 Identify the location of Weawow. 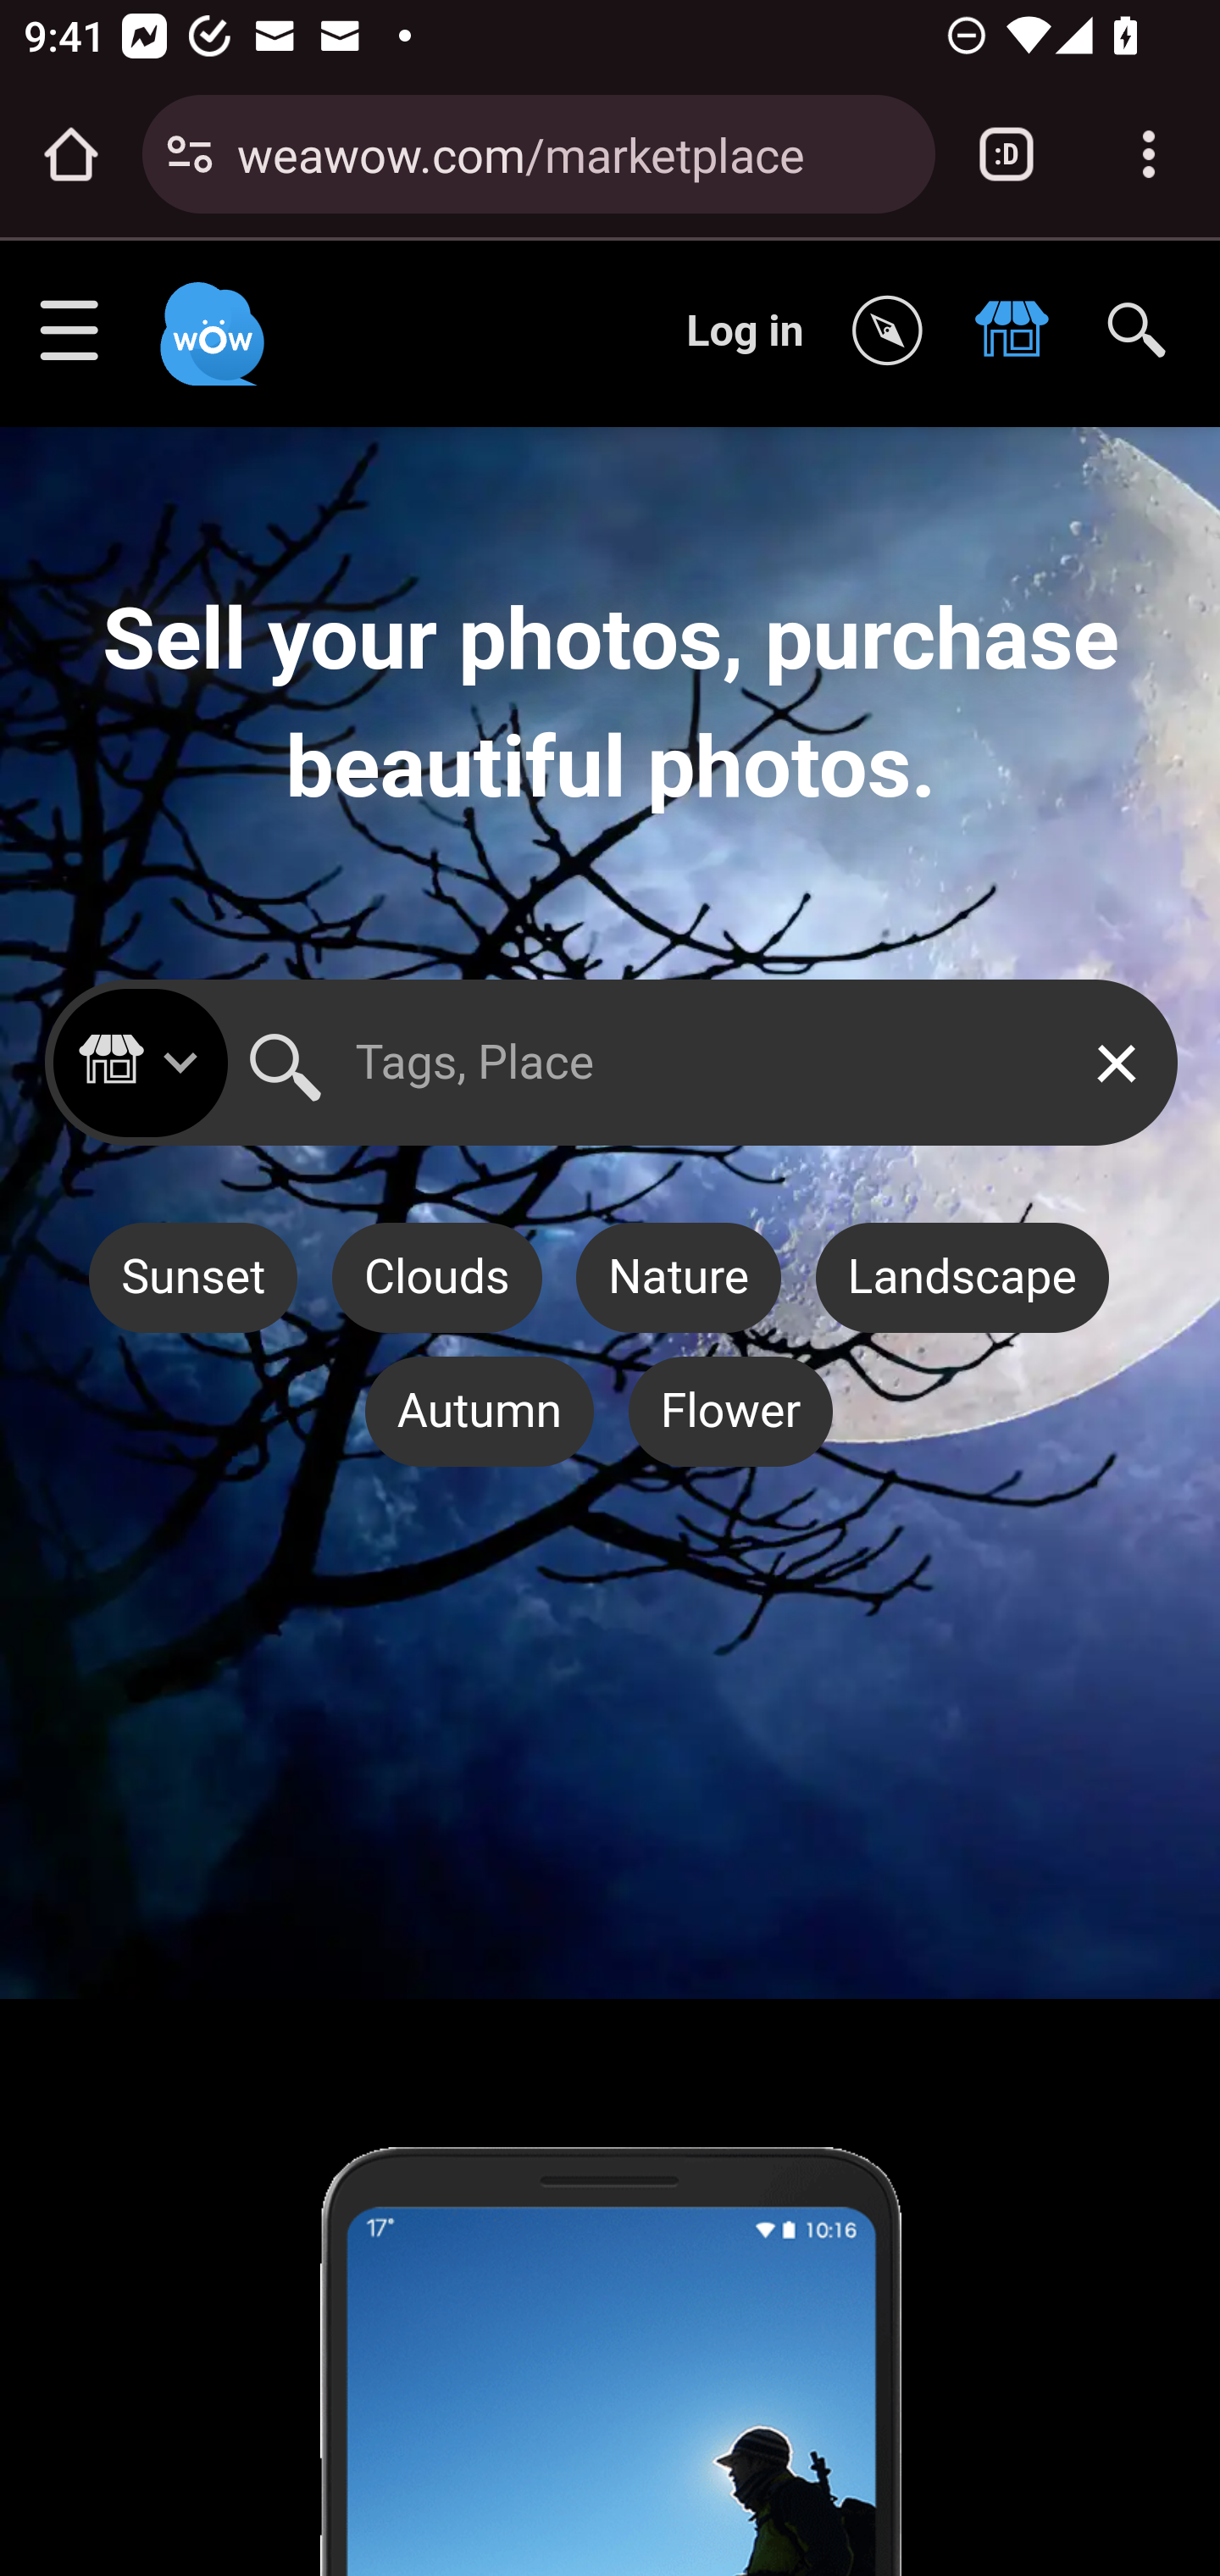
(208, 319).